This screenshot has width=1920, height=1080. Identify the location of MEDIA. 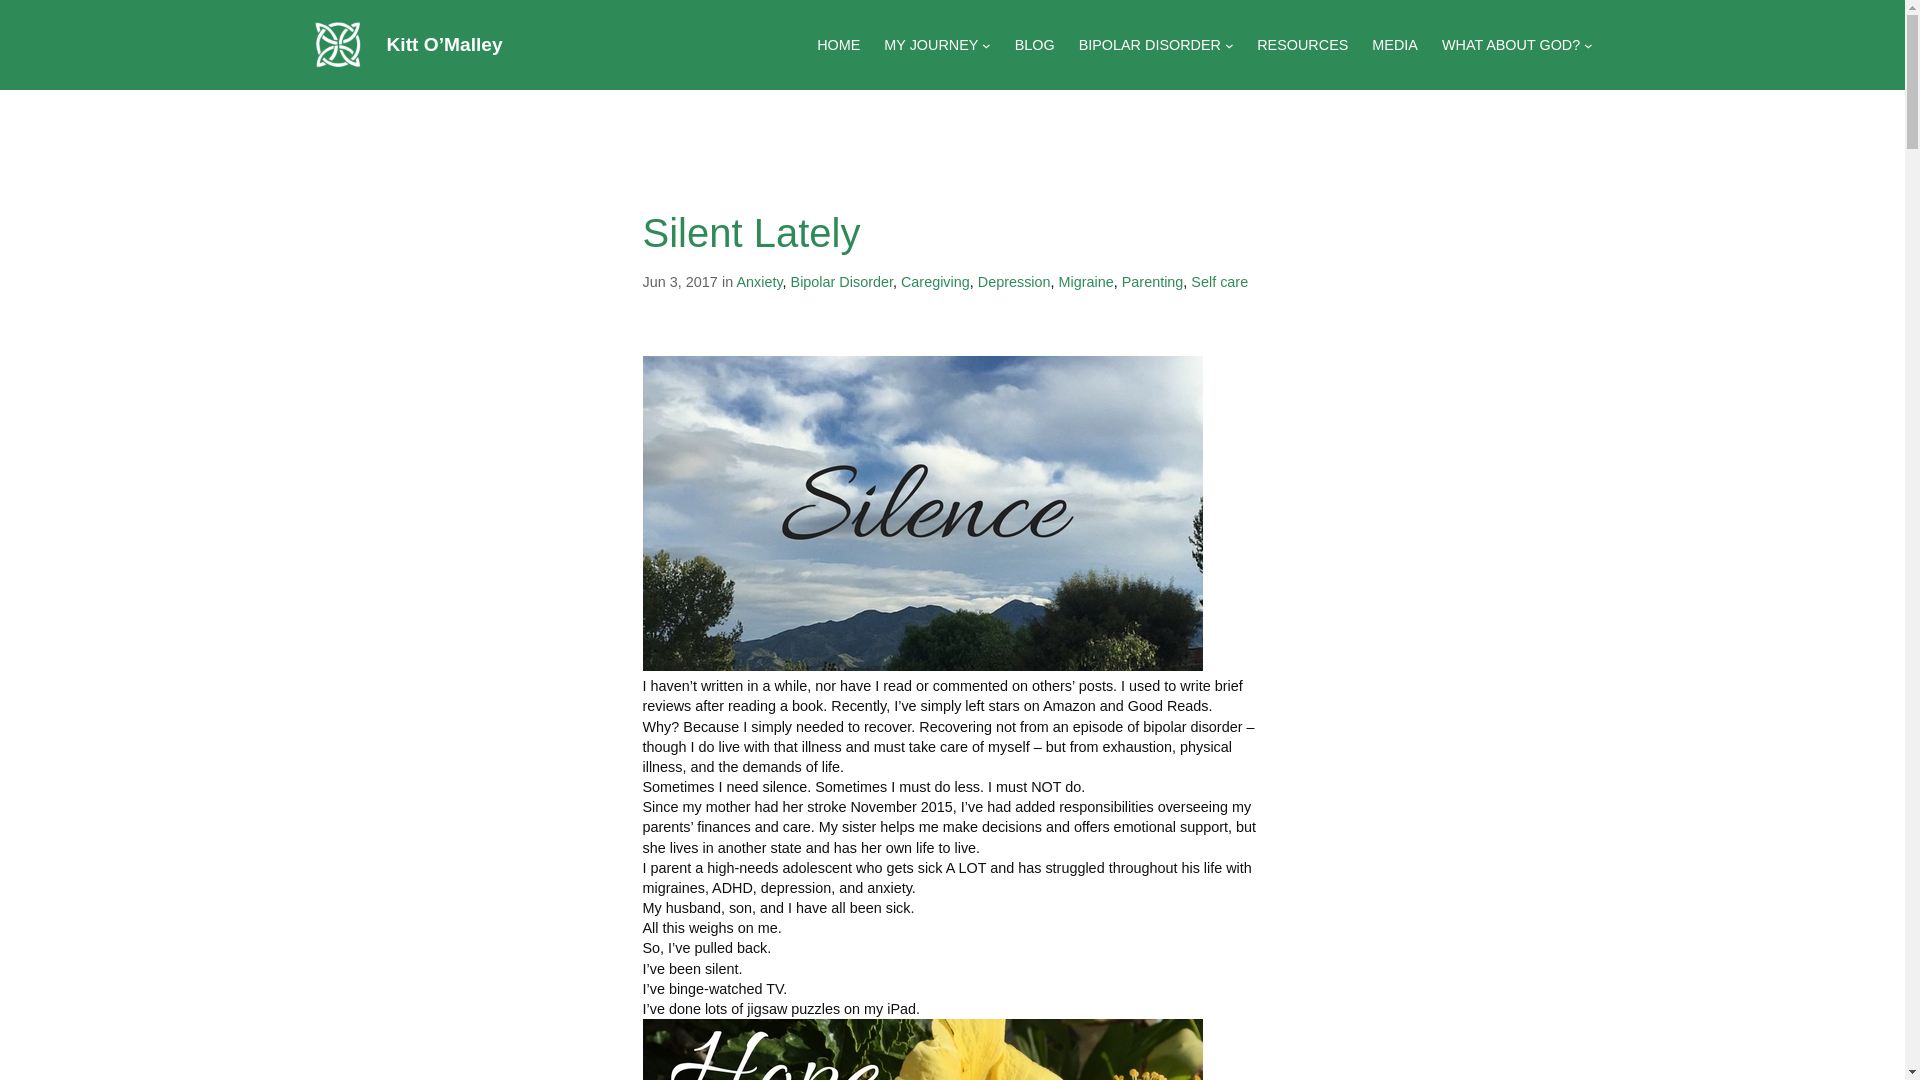
(1395, 44).